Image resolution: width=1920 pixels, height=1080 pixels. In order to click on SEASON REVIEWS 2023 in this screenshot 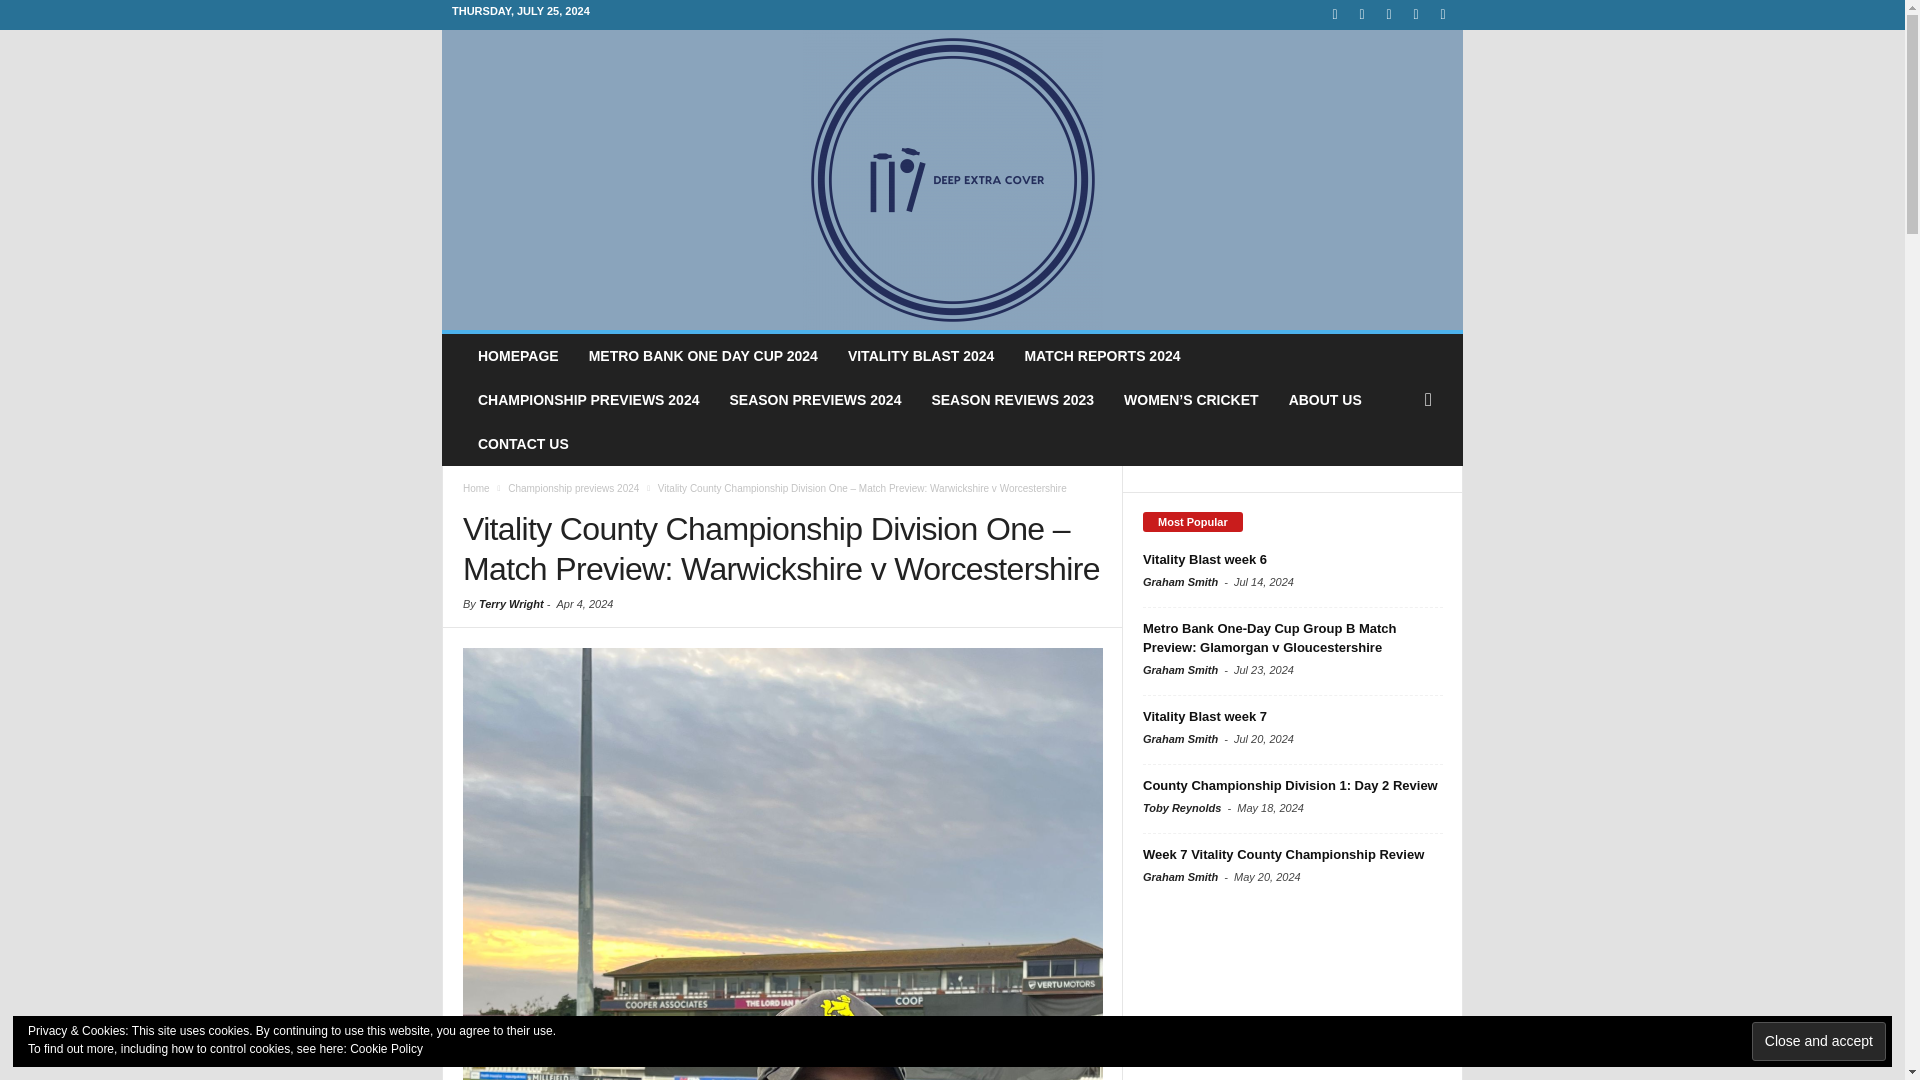, I will do `click(1012, 400)`.